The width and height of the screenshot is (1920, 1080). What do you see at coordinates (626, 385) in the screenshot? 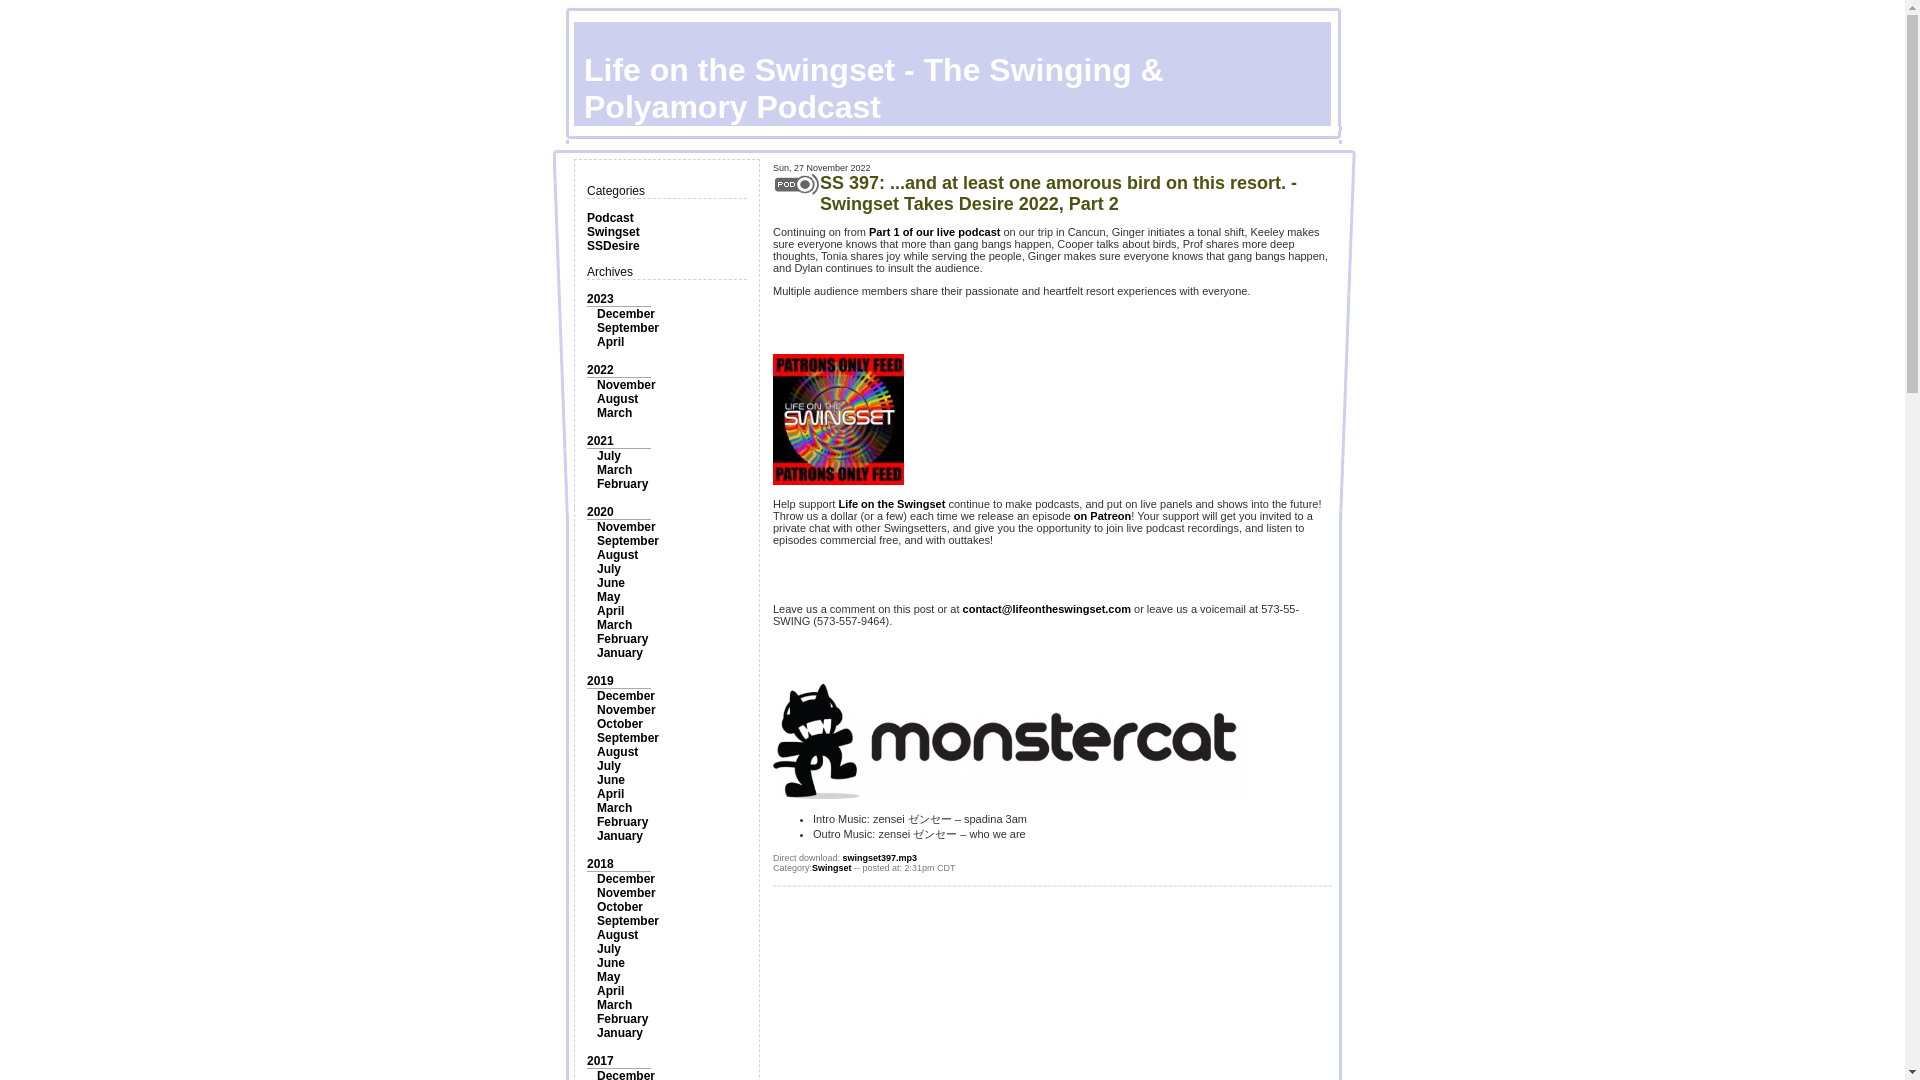
I see `November` at bounding box center [626, 385].